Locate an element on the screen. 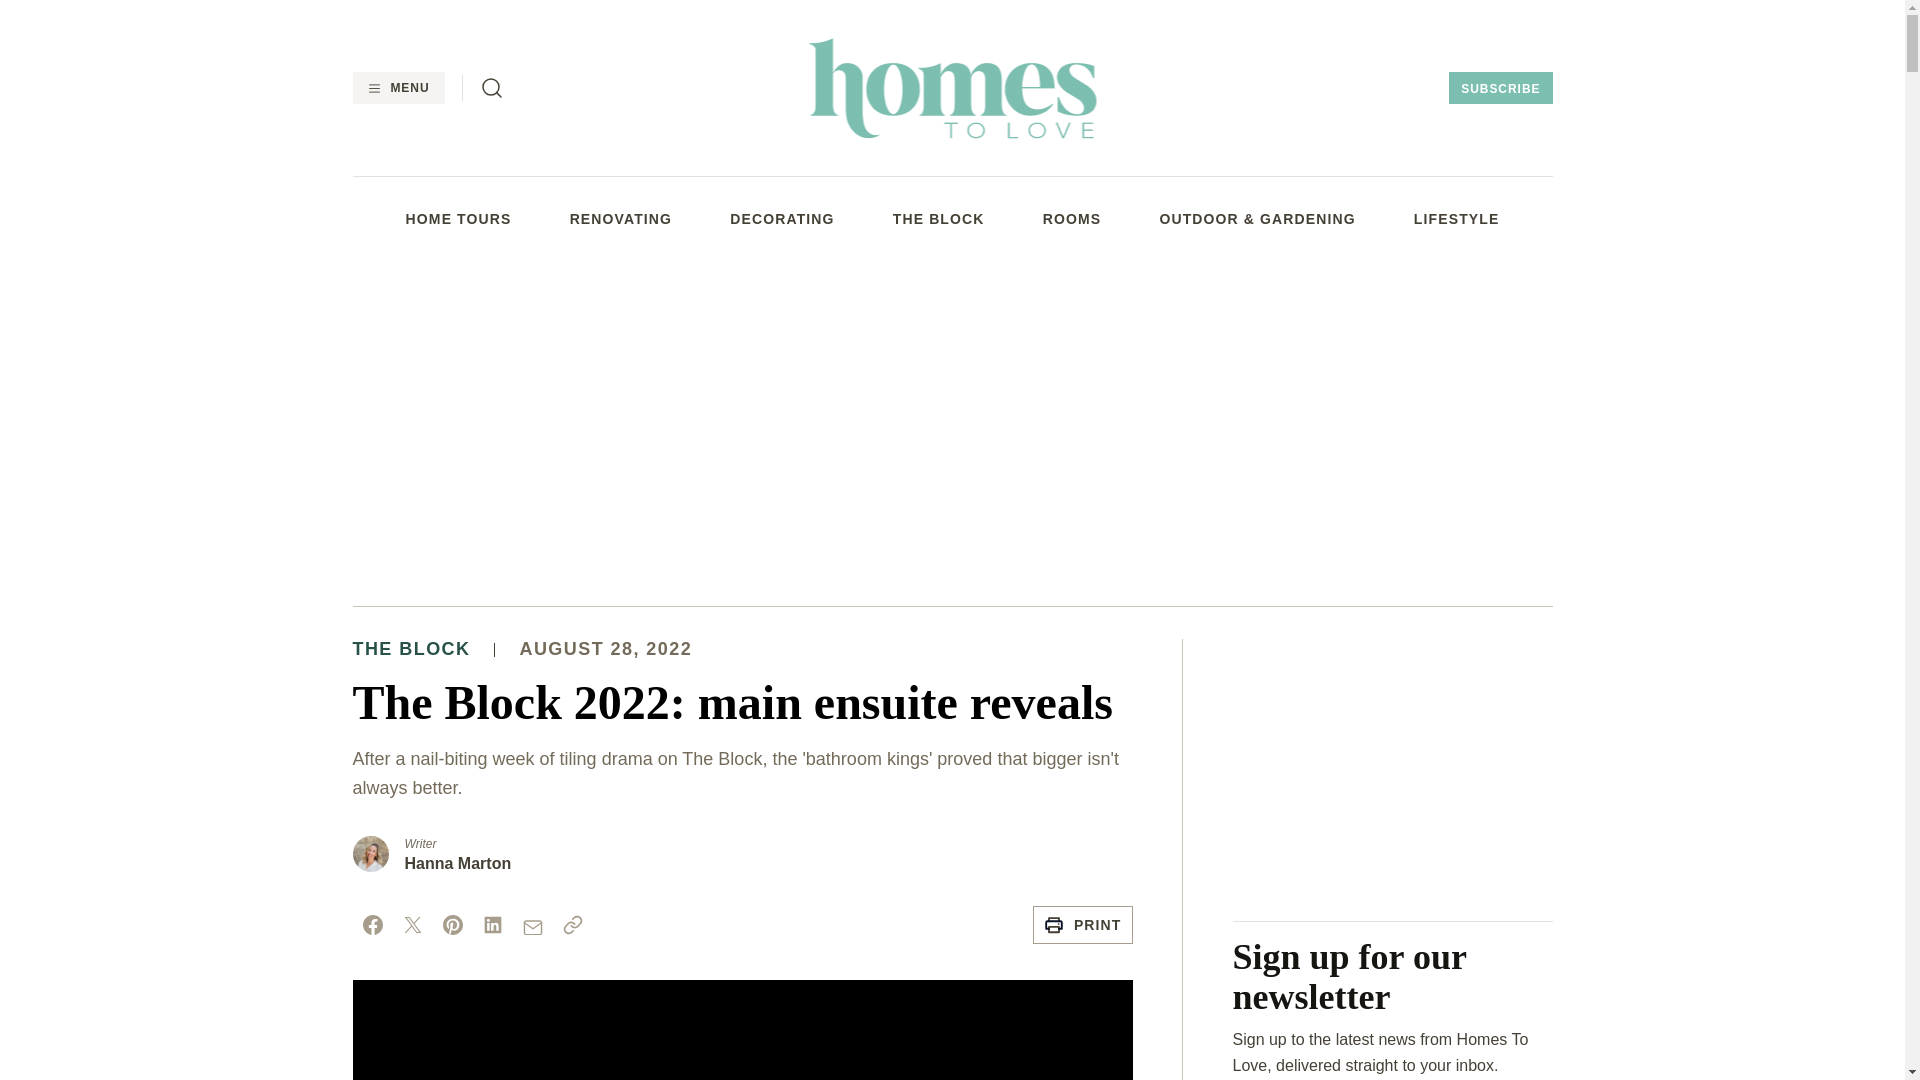  HOME TOURS is located at coordinates (458, 218).